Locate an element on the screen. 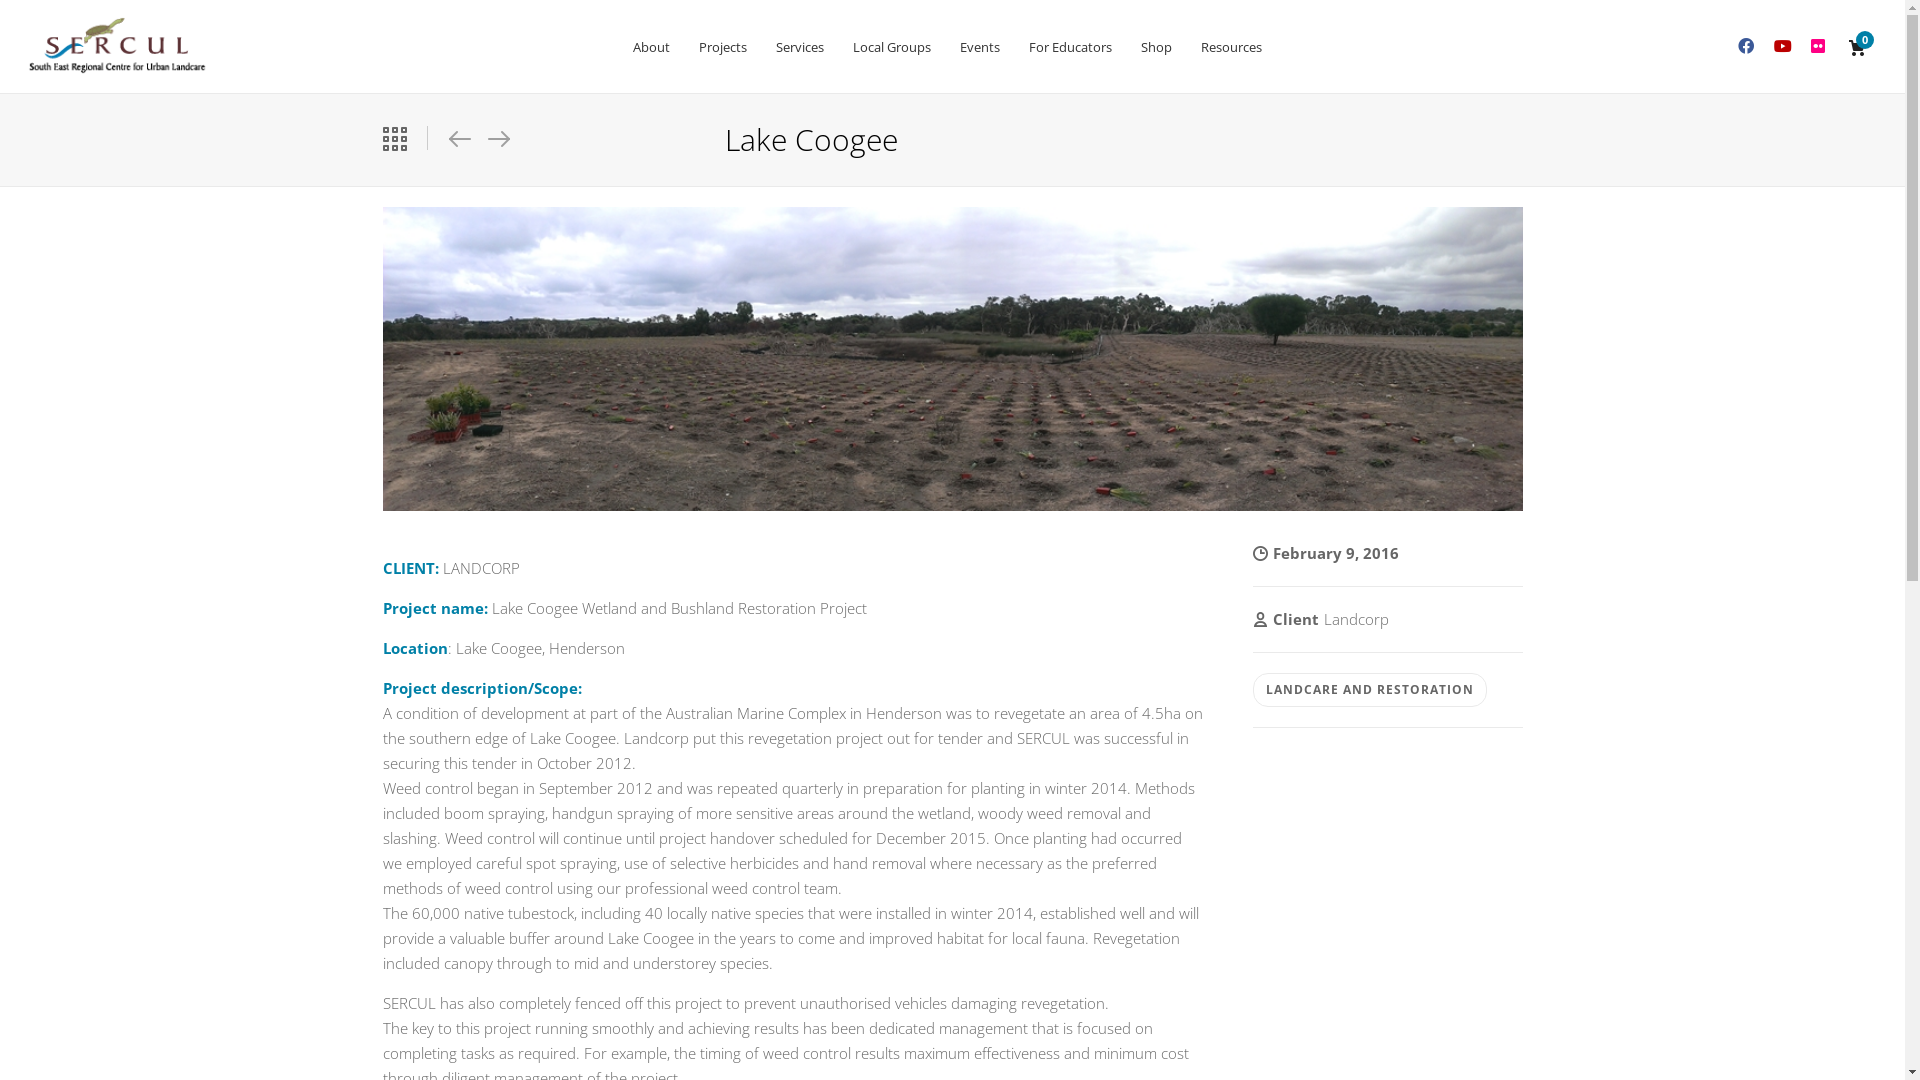 The width and height of the screenshot is (1920, 1080). Local Groups is located at coordinates (892, 47).